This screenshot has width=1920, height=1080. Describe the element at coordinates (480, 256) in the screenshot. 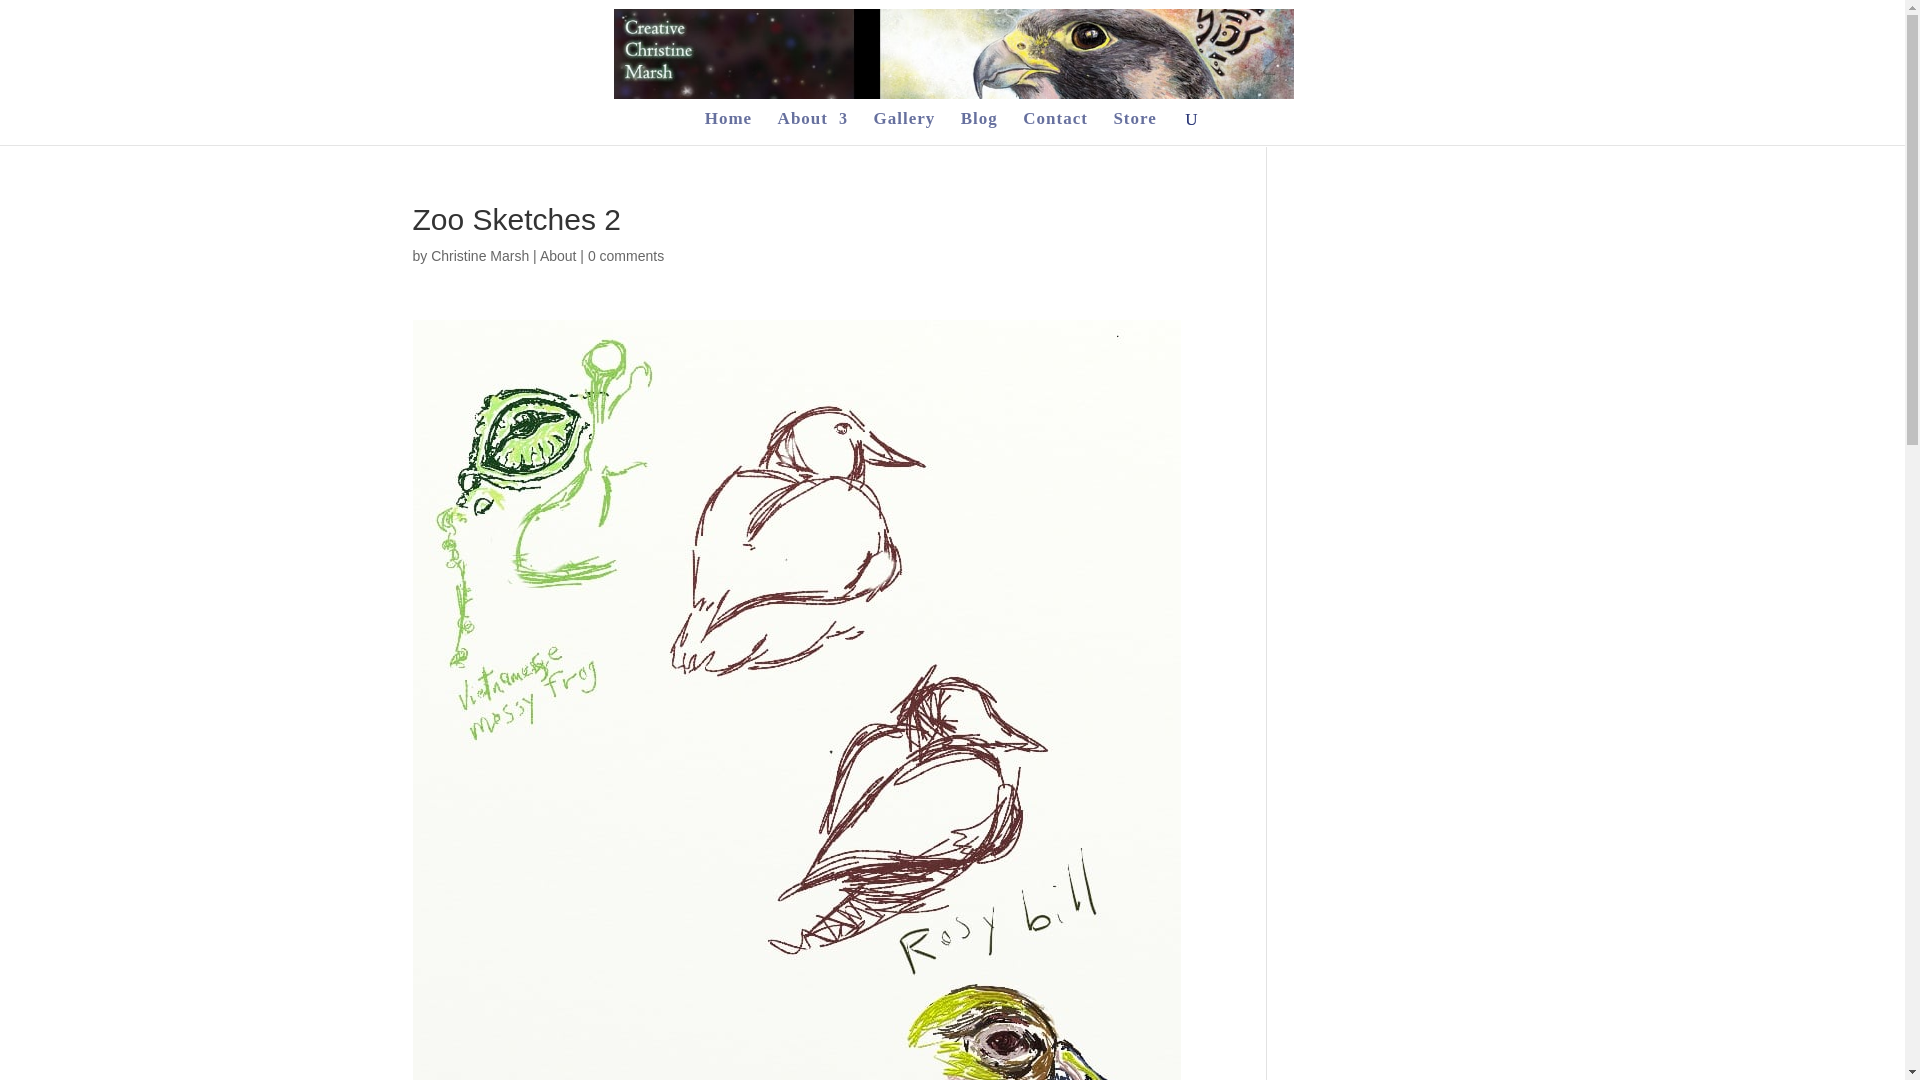

I see `Christine Marsh` at that location.